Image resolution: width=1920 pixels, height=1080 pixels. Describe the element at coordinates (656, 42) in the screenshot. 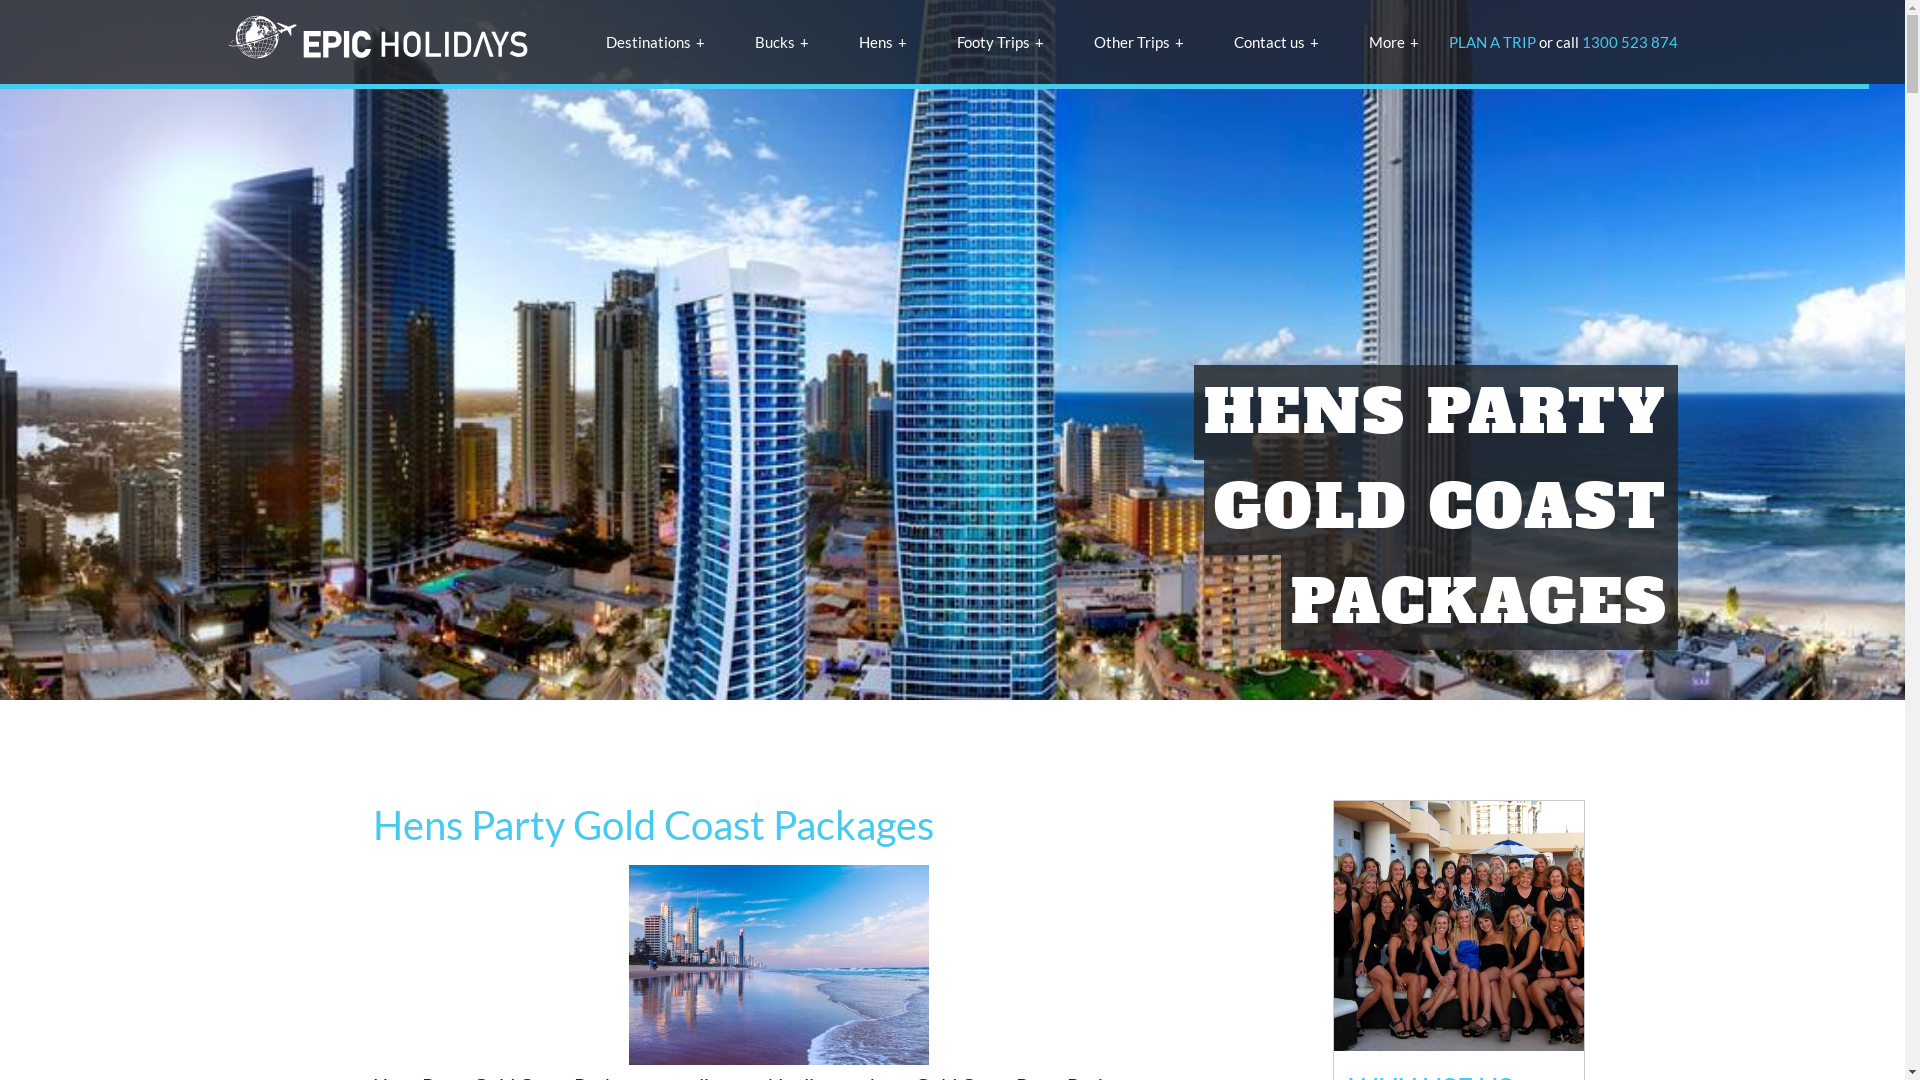

I see `Destinations` at that location.